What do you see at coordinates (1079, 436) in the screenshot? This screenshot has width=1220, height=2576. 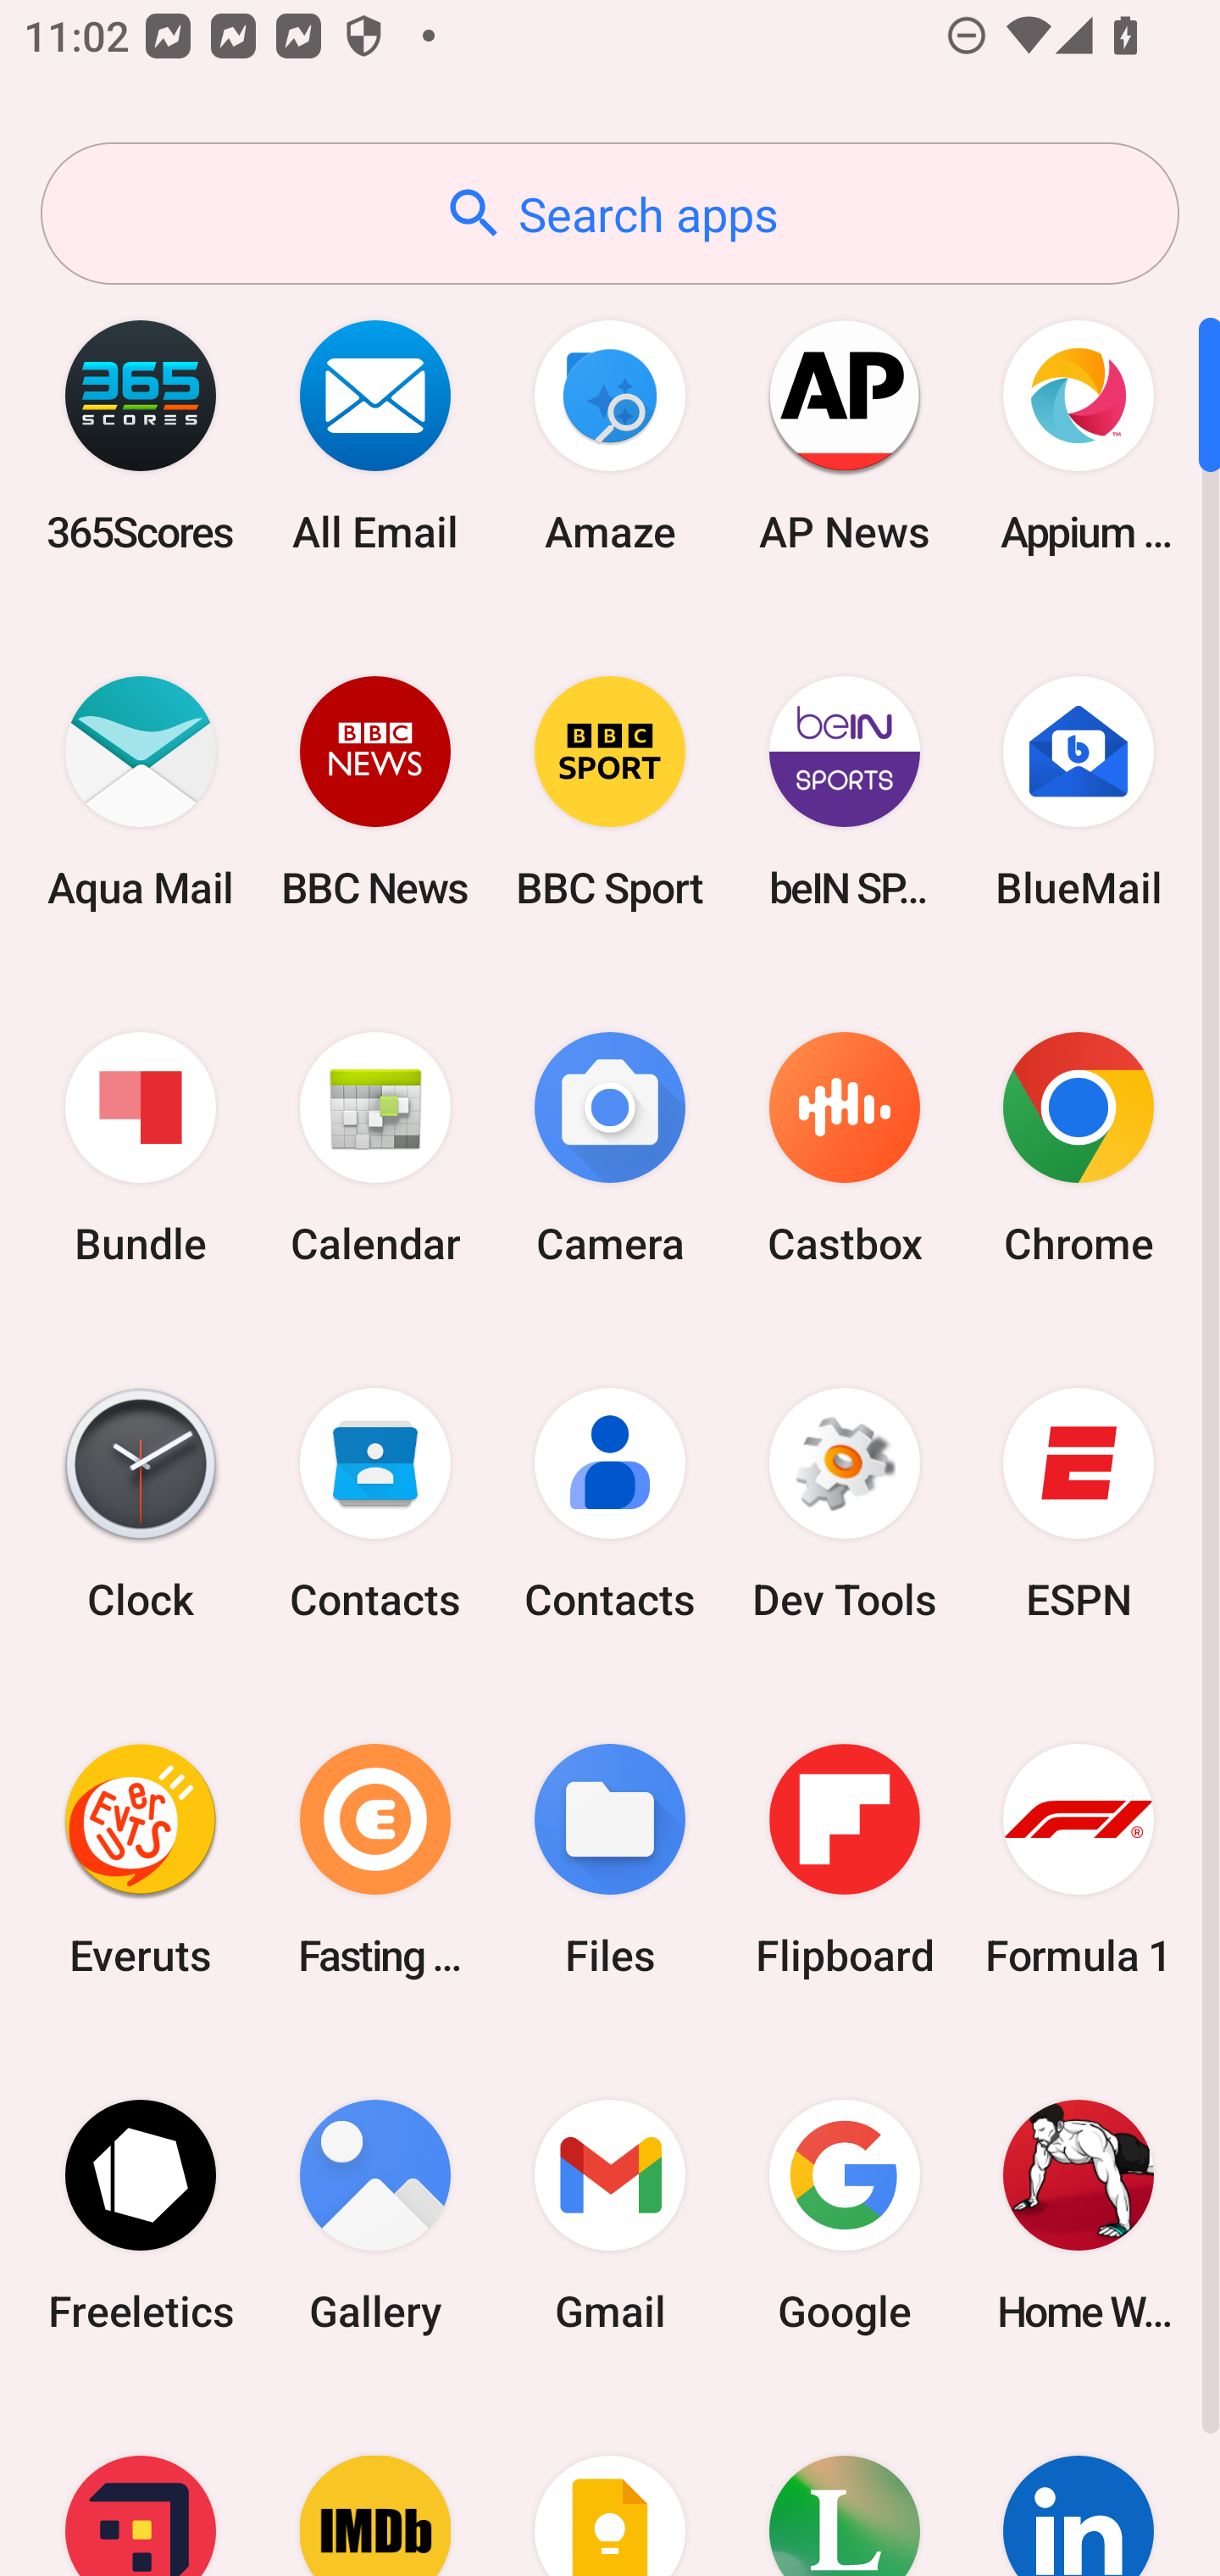 I see `Appium Settings` at bounding box center [1079, 436].